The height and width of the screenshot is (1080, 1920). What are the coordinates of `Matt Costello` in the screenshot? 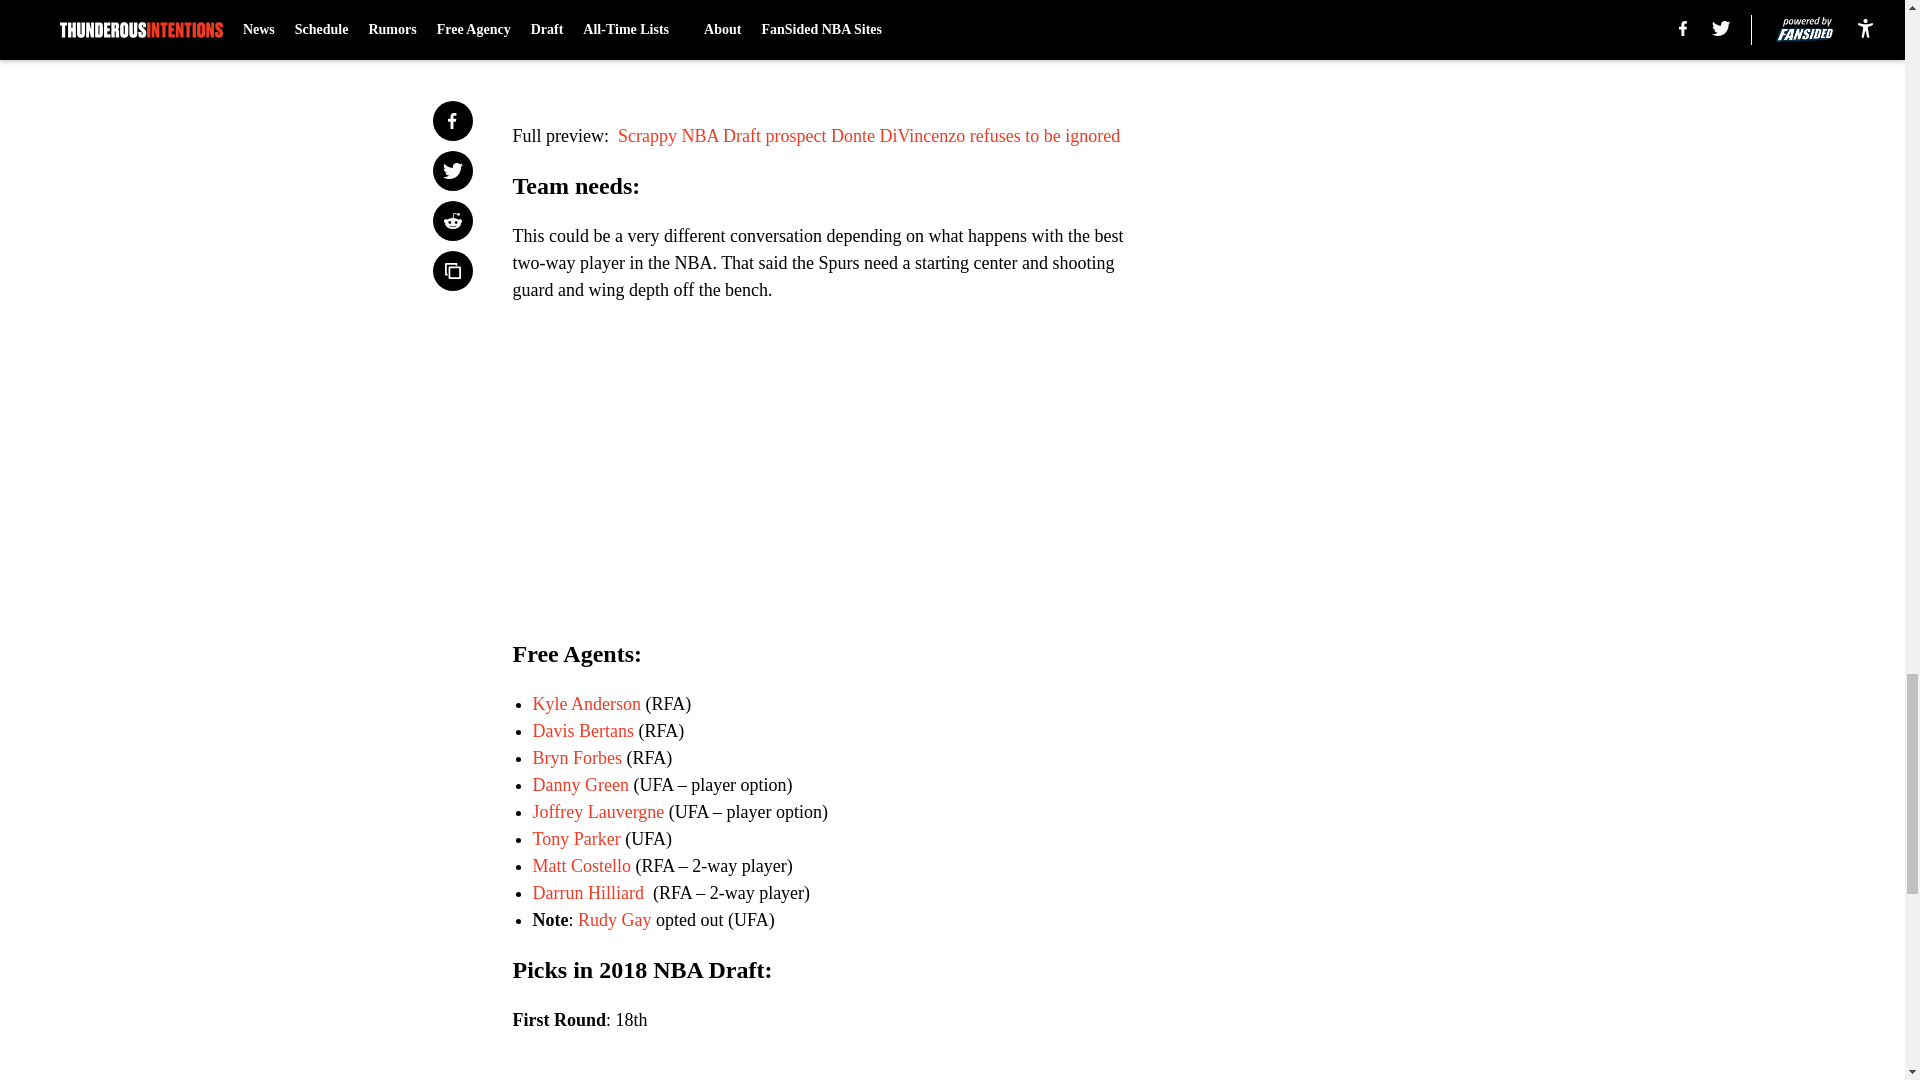 It's located at (581, 866).